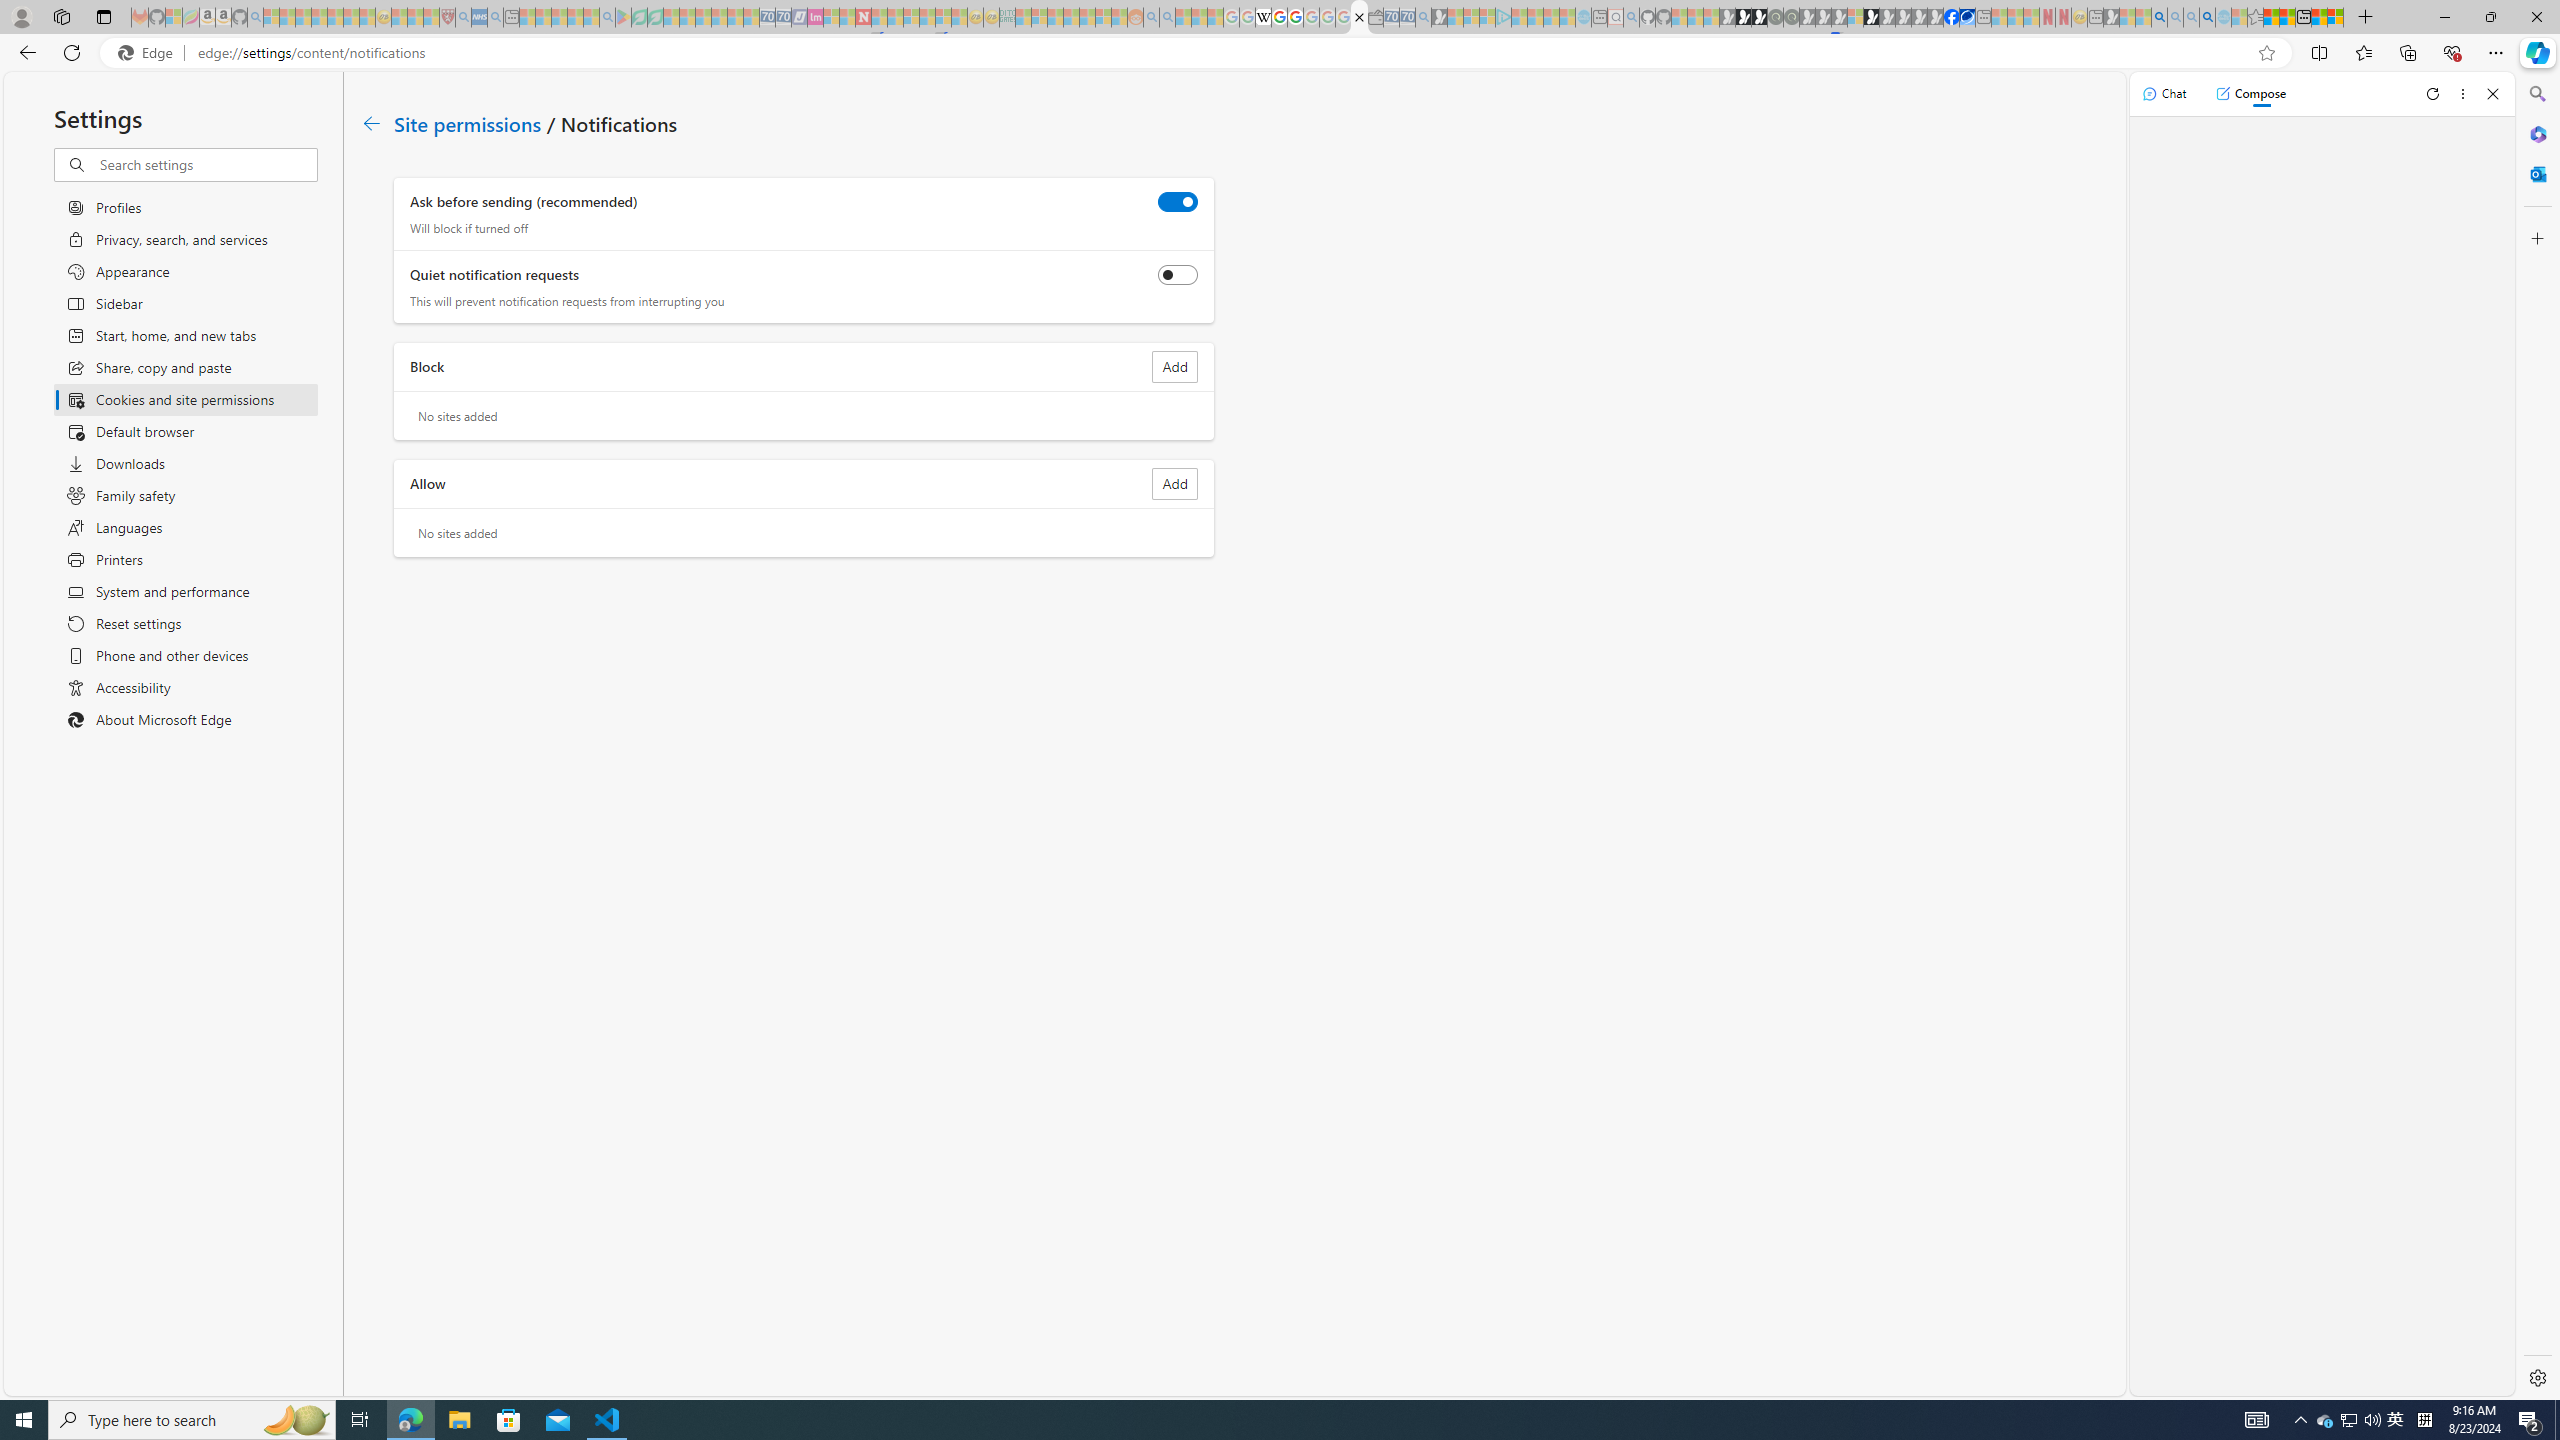 Image resolution: width=2560 pixels, height=1440 pixels. What do you see at coordinates (1488, 17) in the screenshot?
I see `Microsoft account | Privacy - Sleeping` at bounding box center [1488, 17].